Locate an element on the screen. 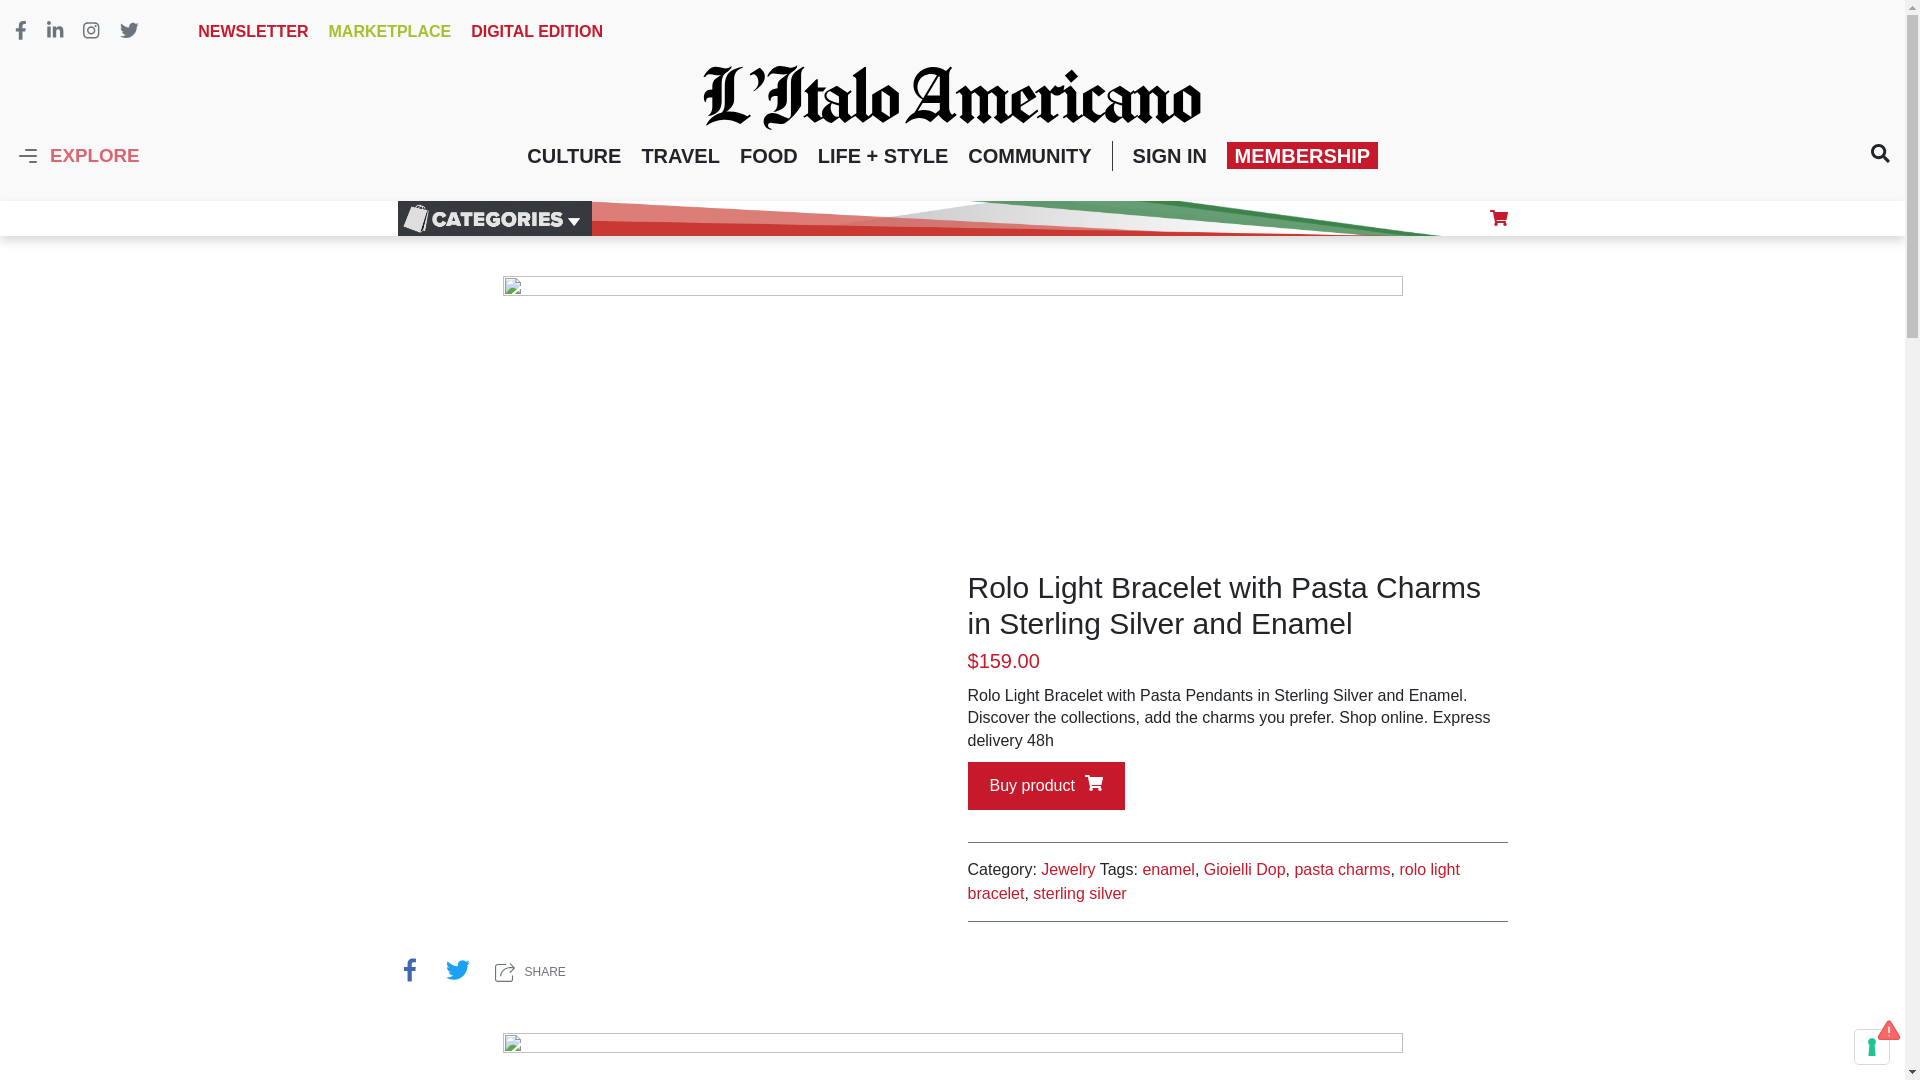  TRAVEL is located at coordinates (680, 156).